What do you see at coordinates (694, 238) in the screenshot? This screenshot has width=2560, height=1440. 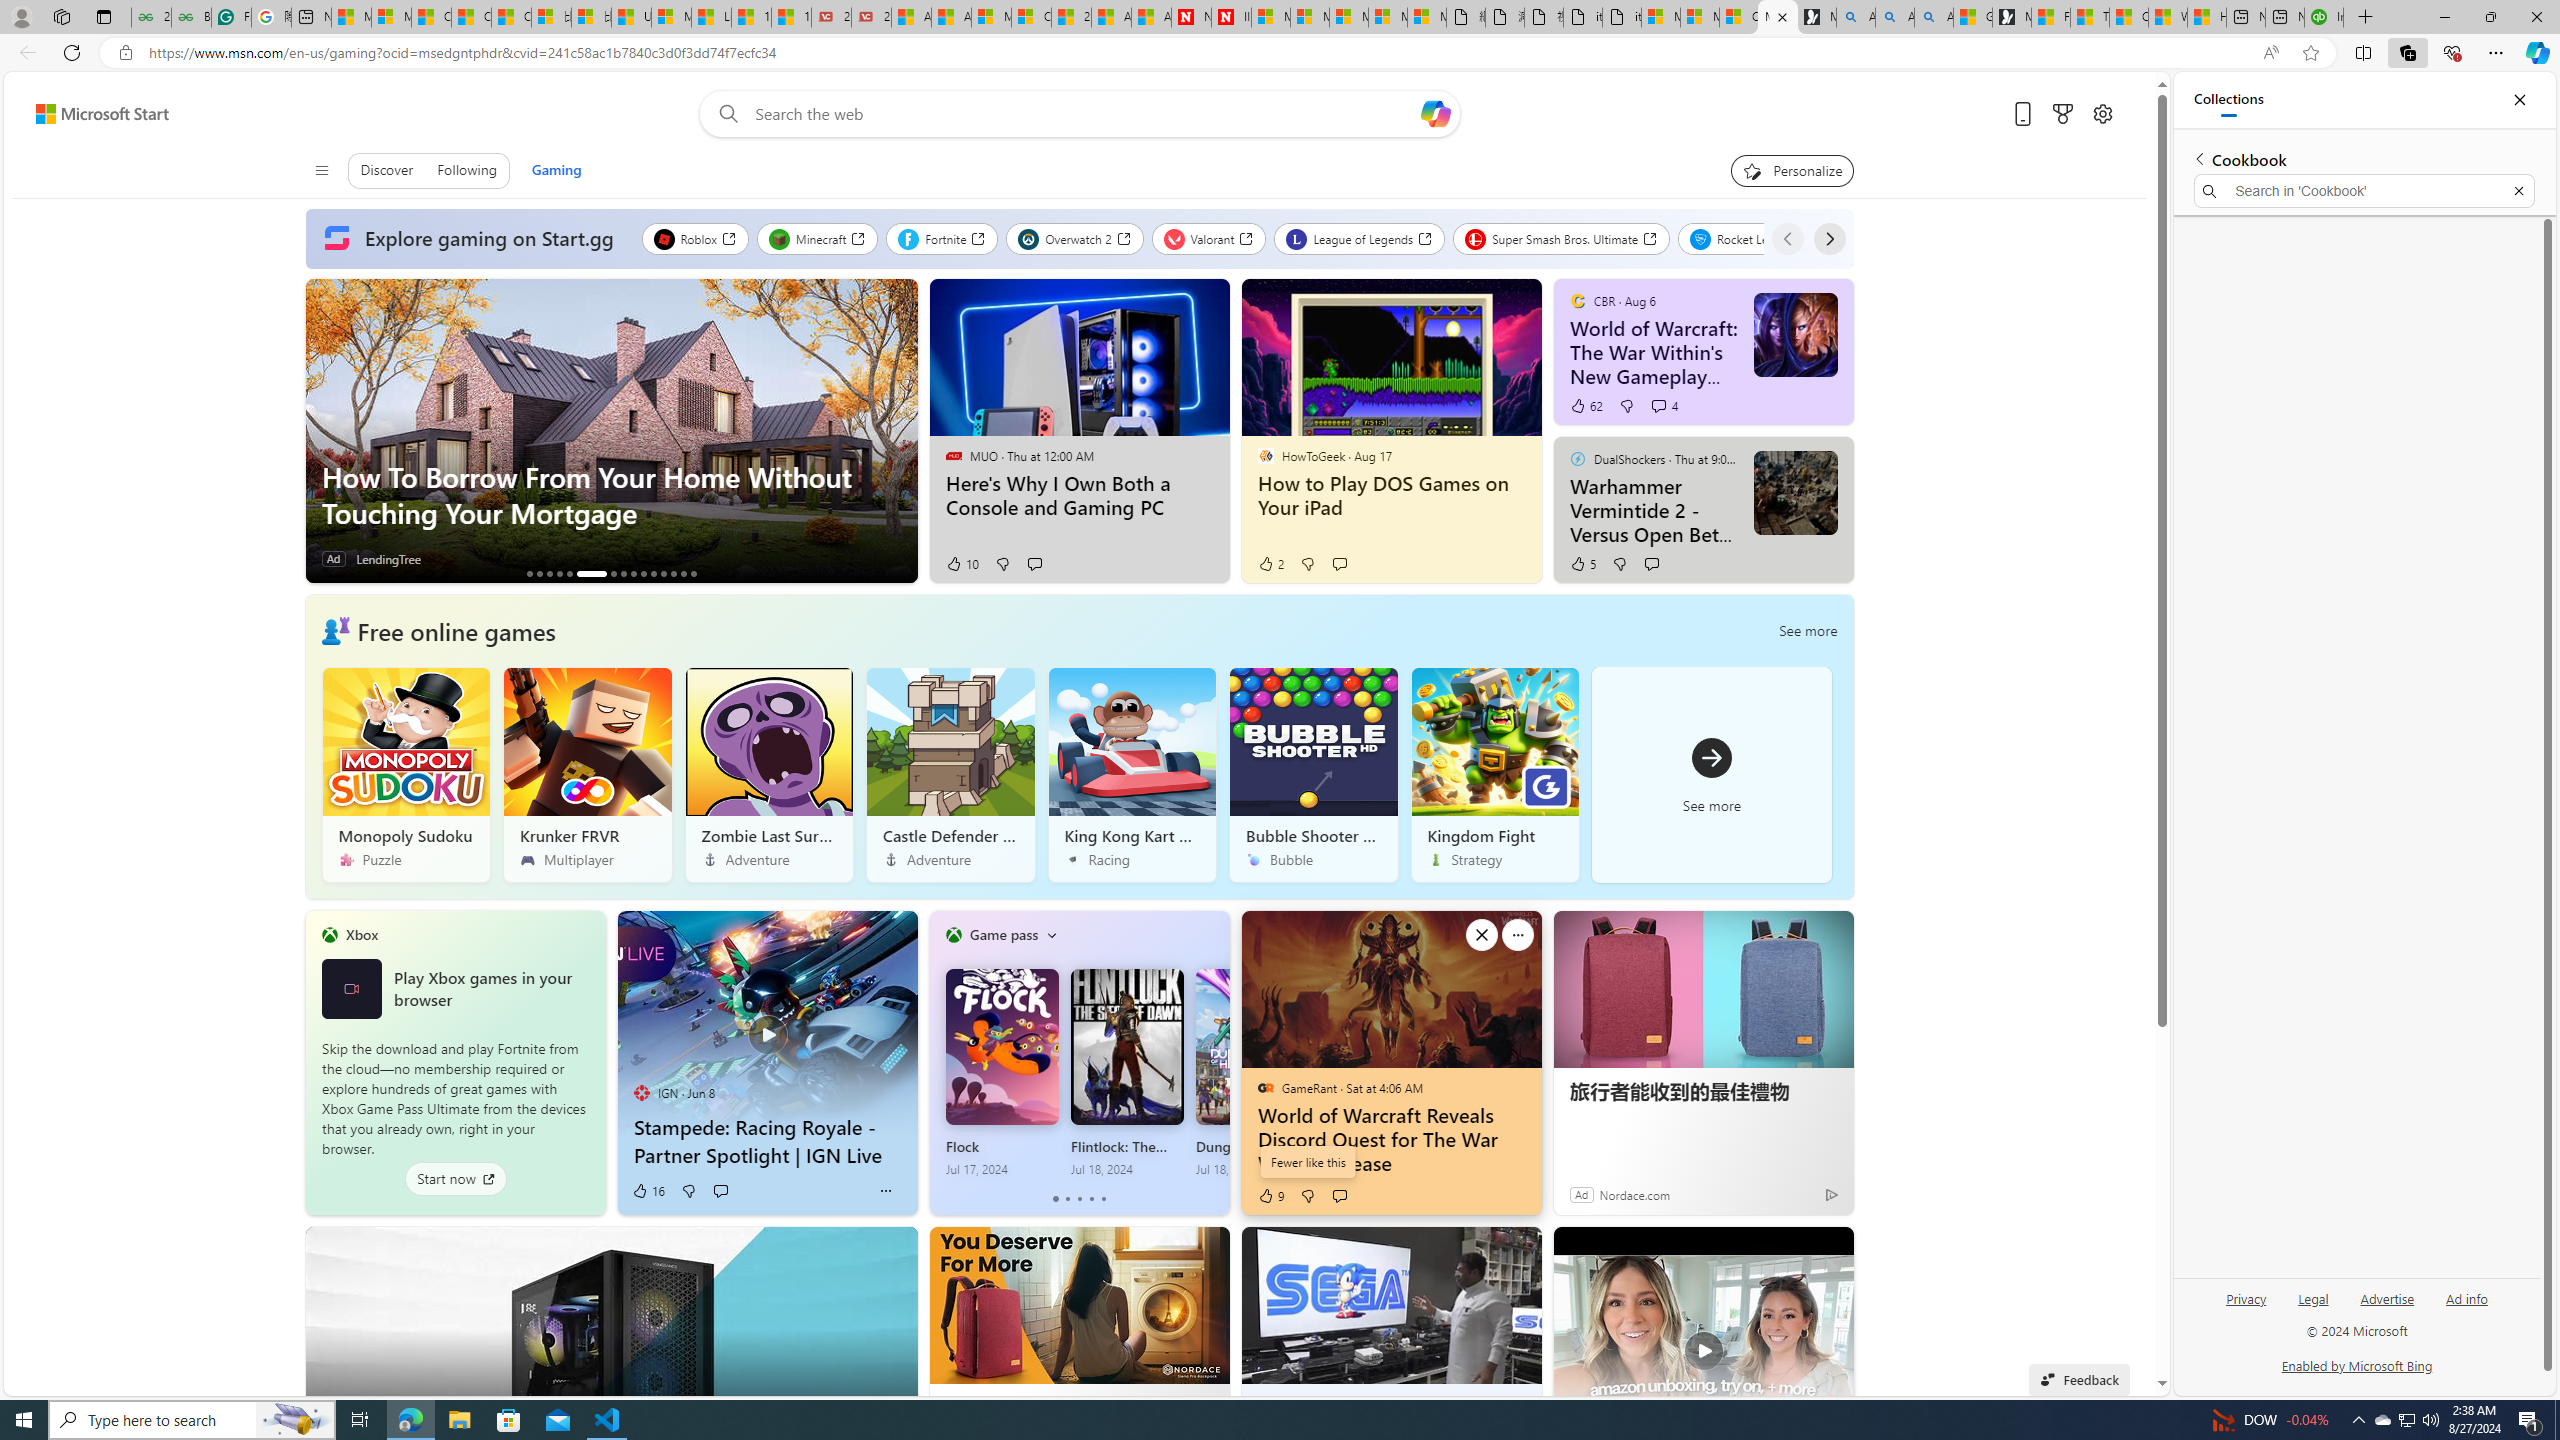 I see `Roblox` at bounding box center [694, 238].